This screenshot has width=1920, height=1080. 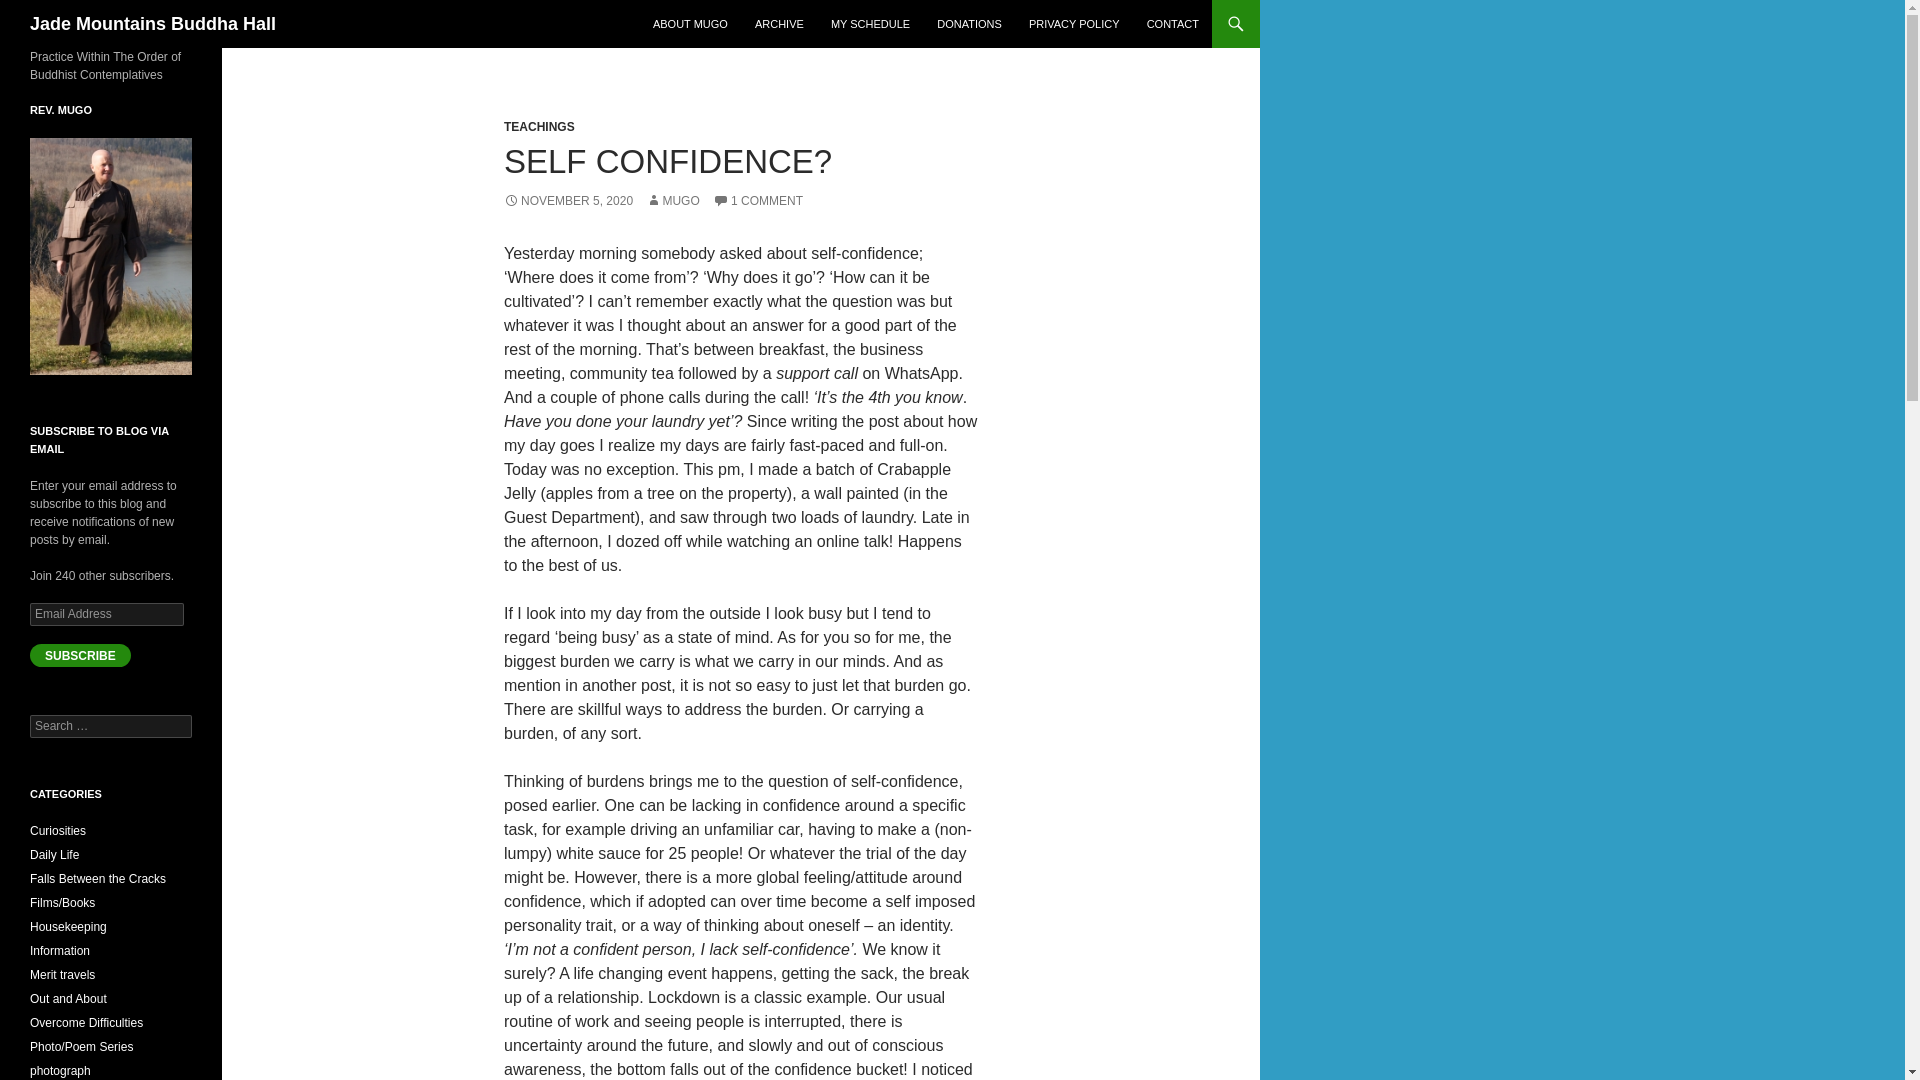 I want to click on Housekeeping, so click(x=68, y=927).